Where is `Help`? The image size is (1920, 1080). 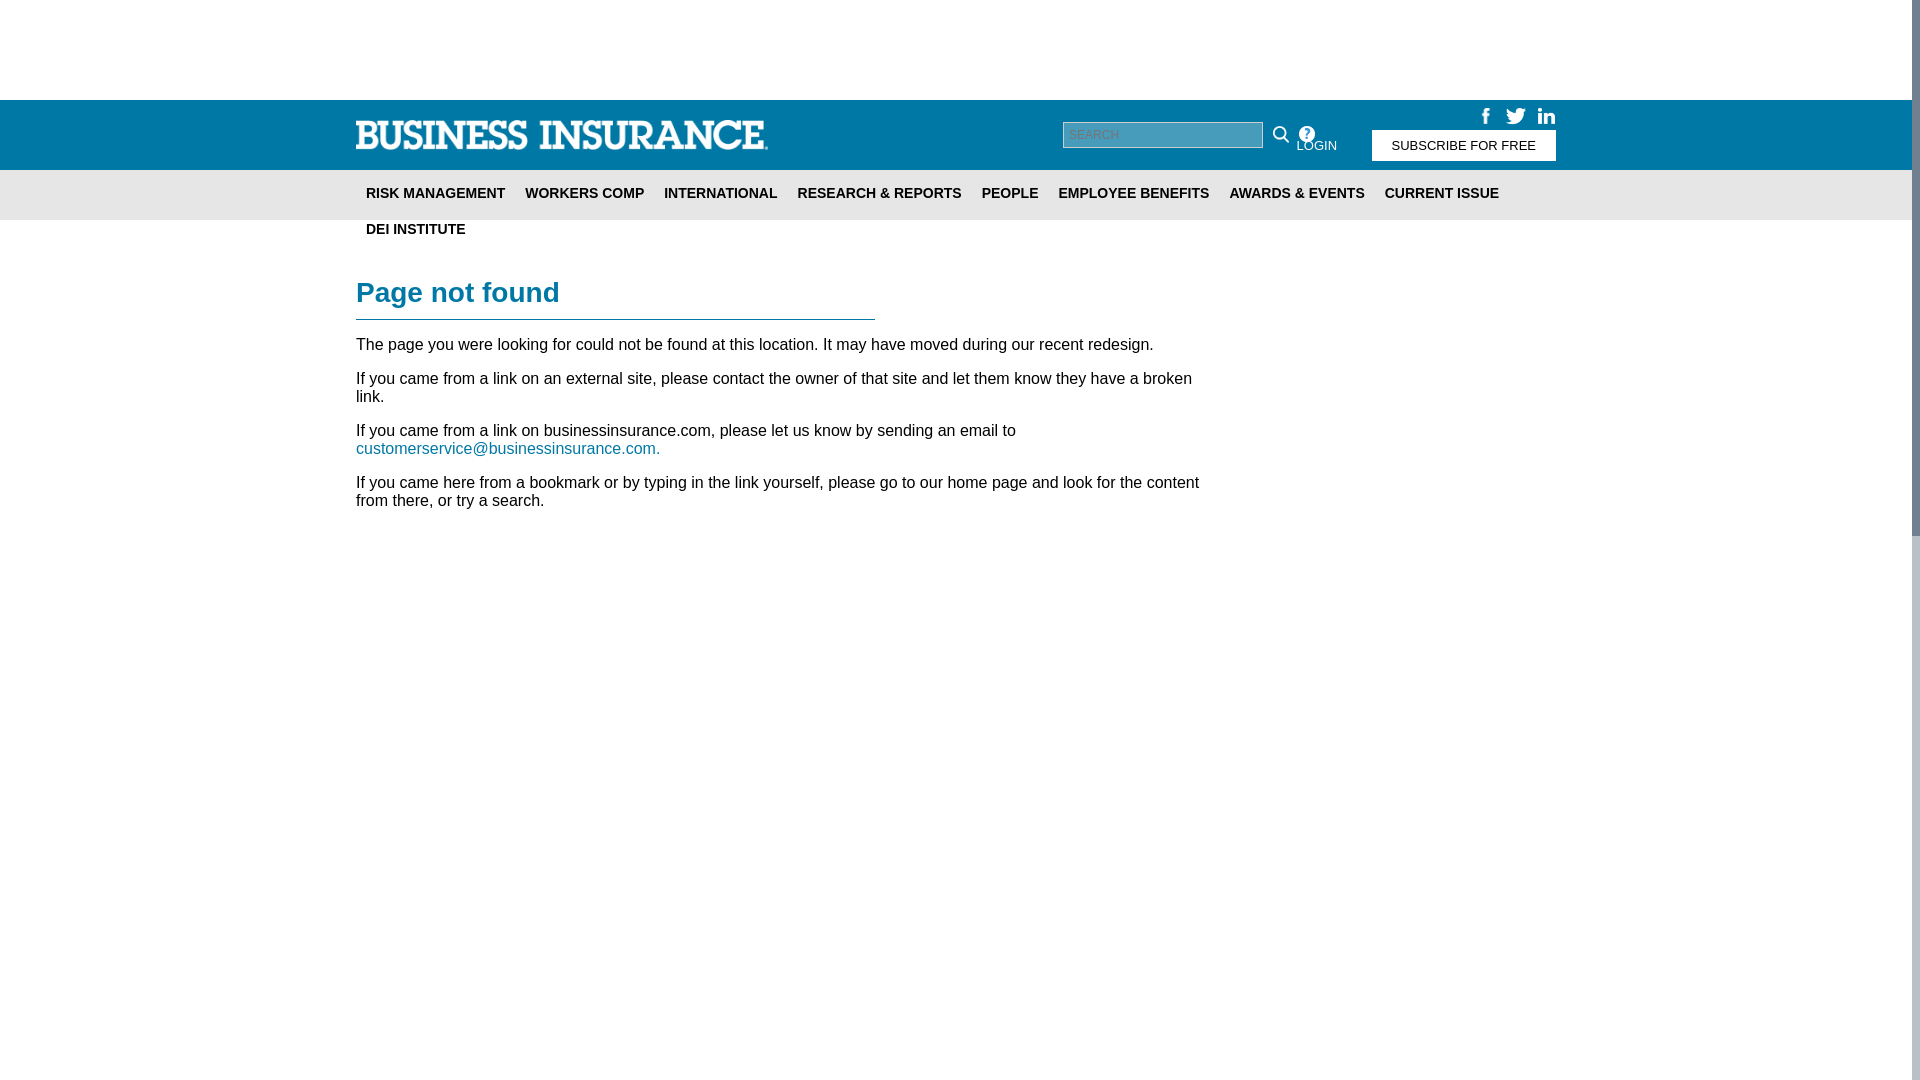 Help is located at coordinates (1306, 134).